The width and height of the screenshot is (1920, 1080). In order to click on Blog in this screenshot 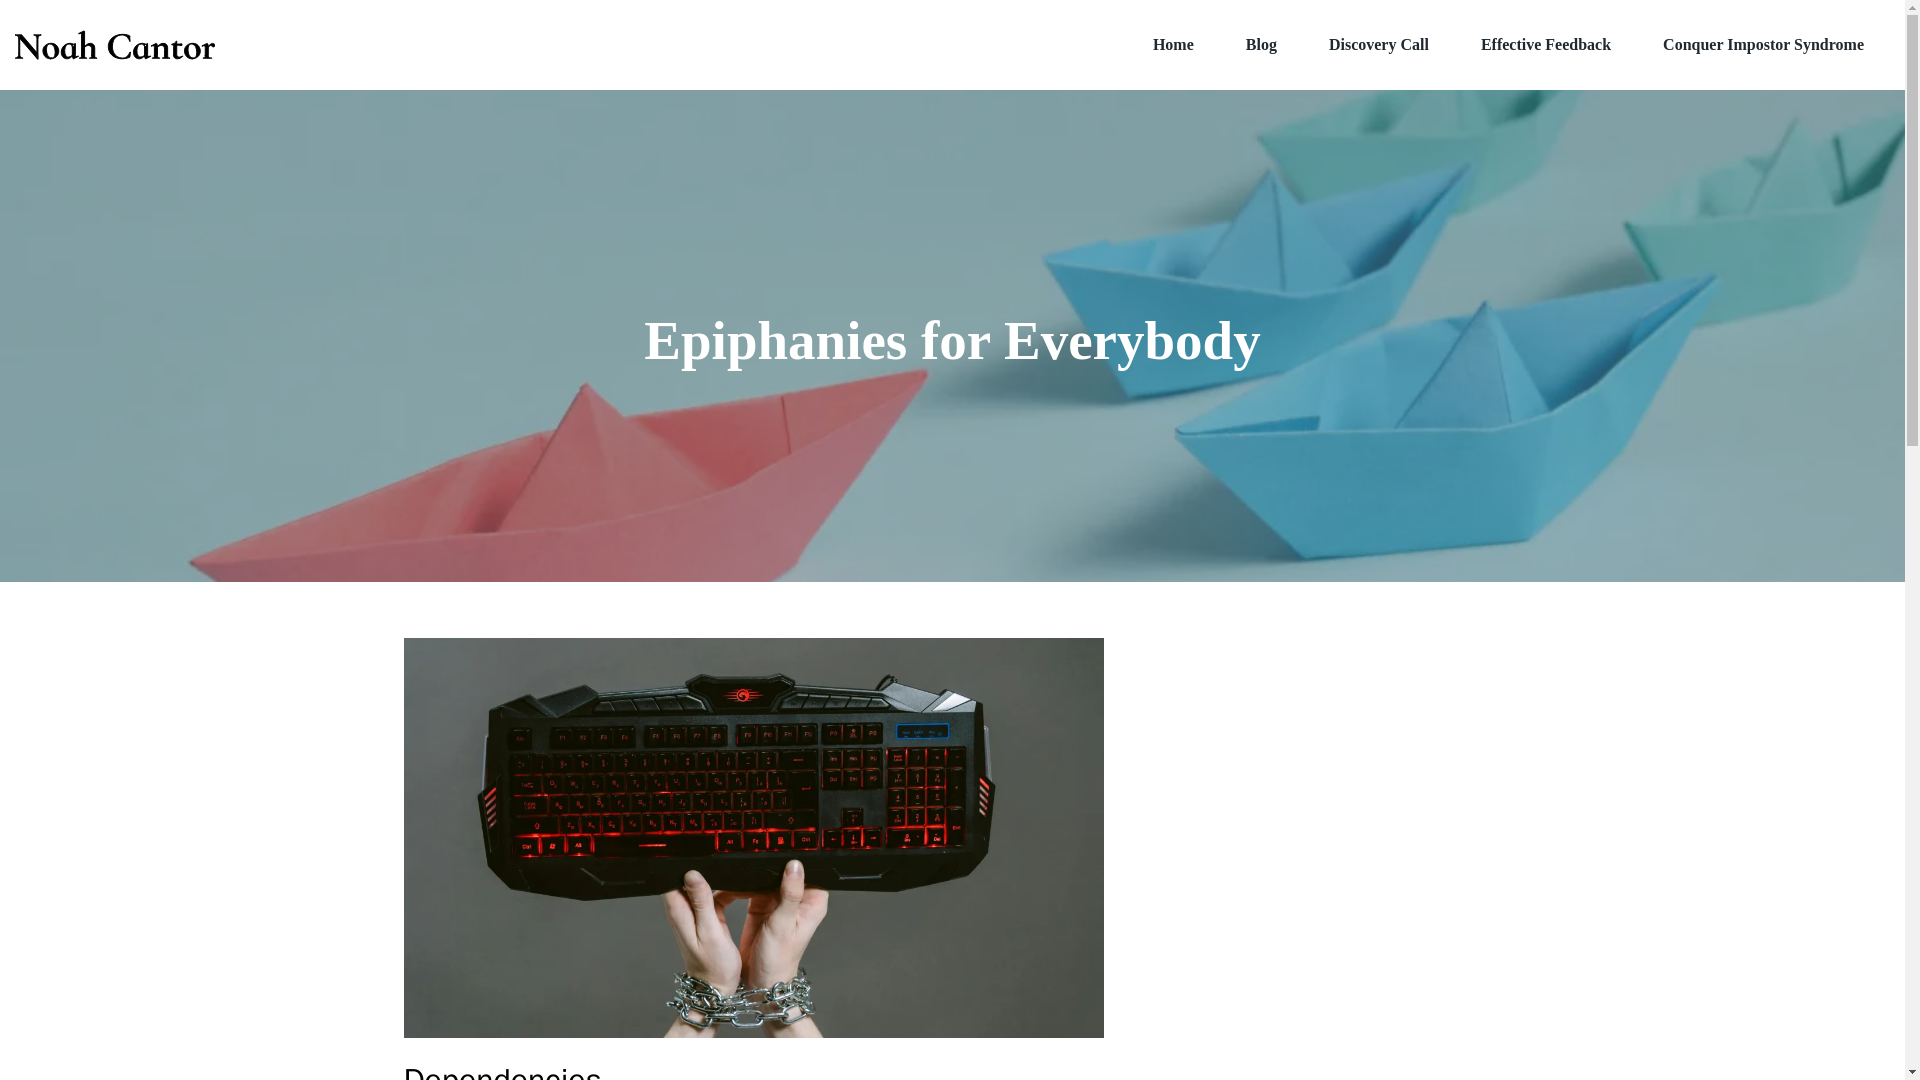, I will do `click(1261, 44)`.